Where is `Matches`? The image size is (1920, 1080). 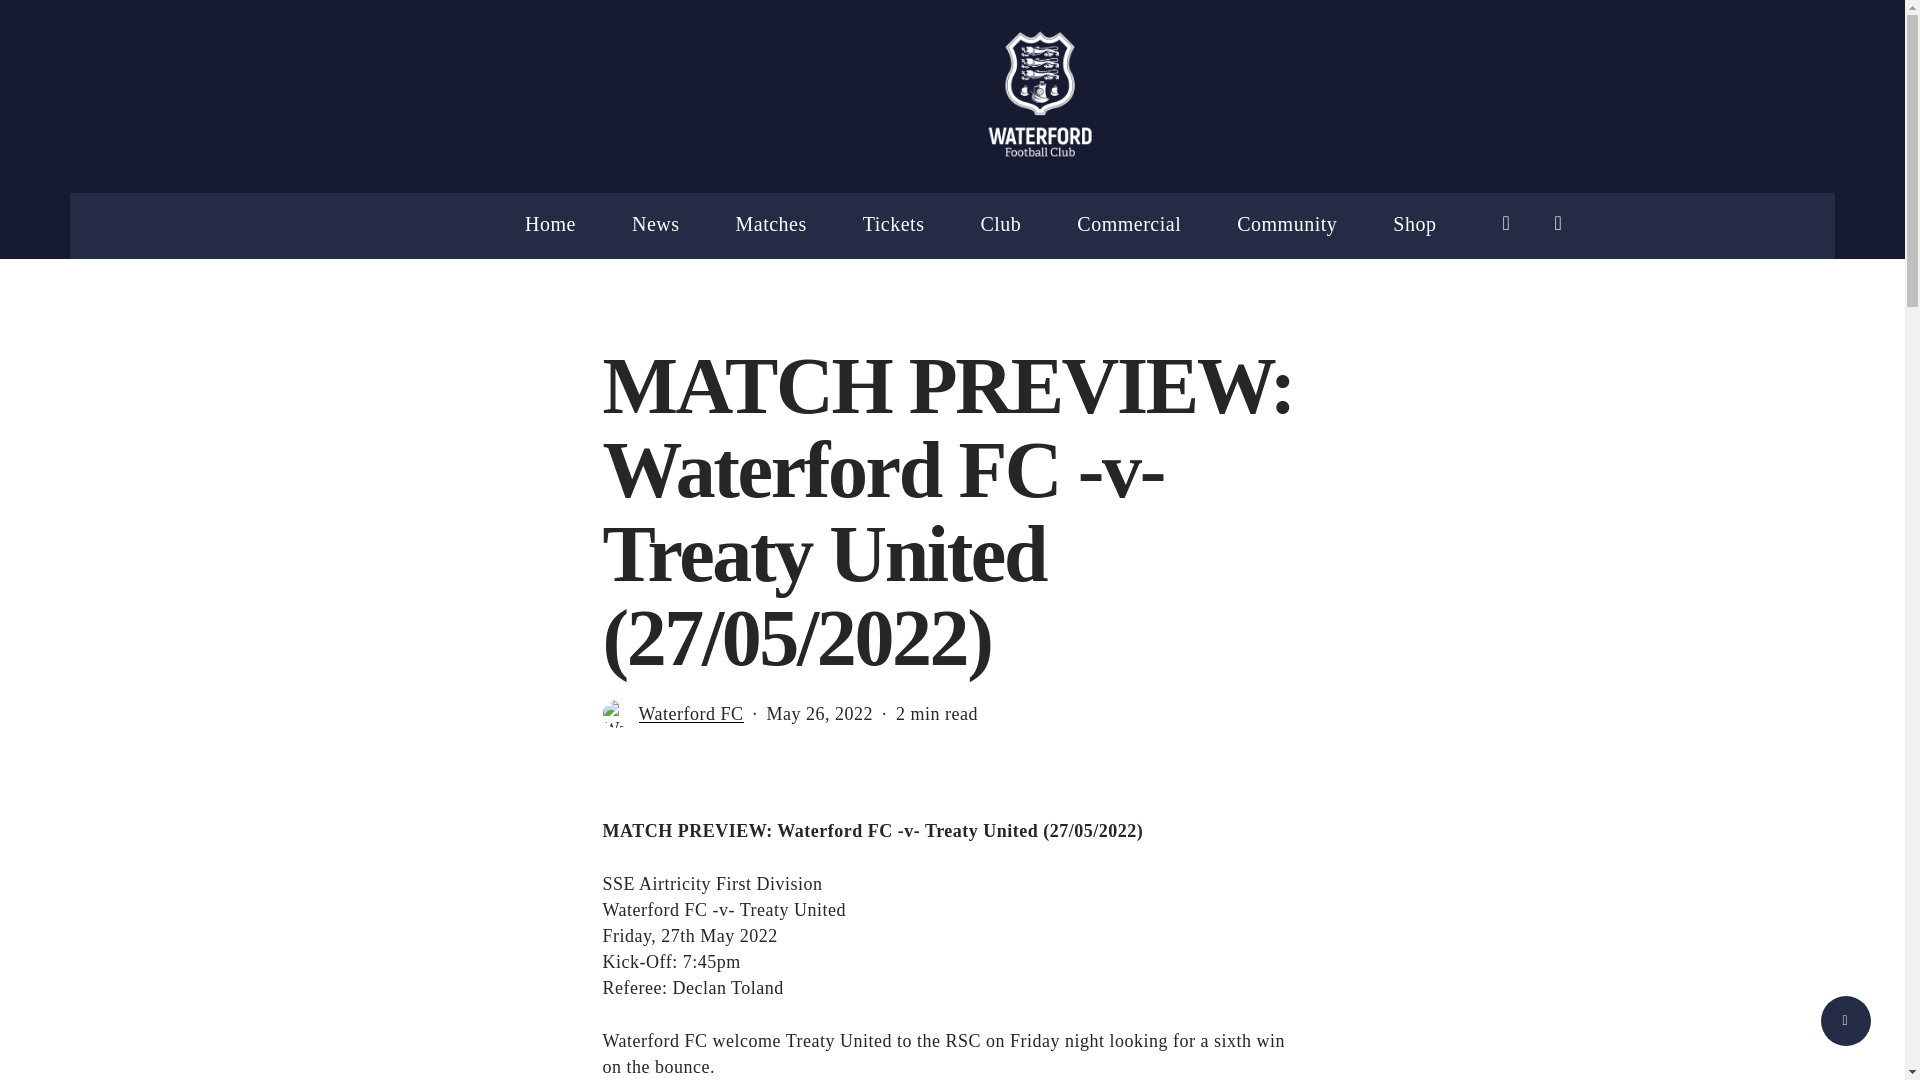 Matches is located at coordinates (770, 224).